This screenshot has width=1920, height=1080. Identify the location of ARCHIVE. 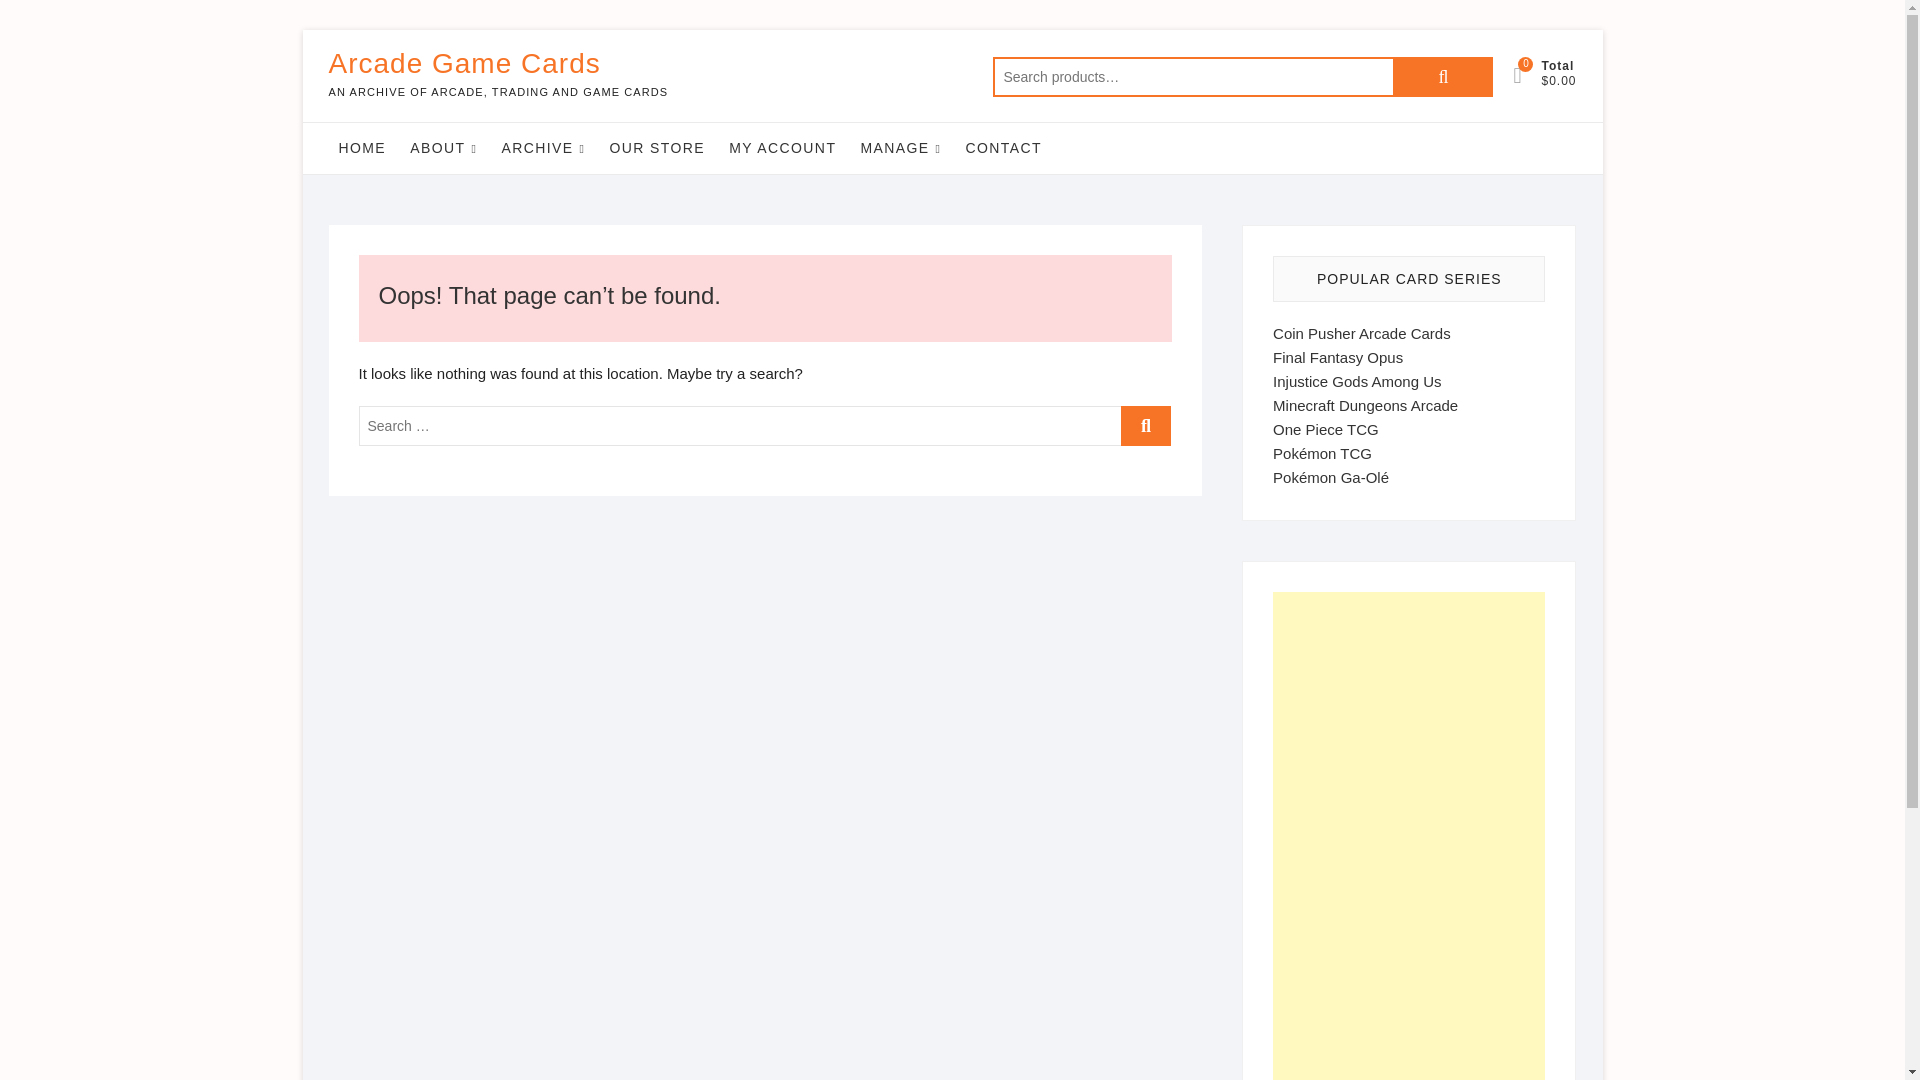
(543, 148).